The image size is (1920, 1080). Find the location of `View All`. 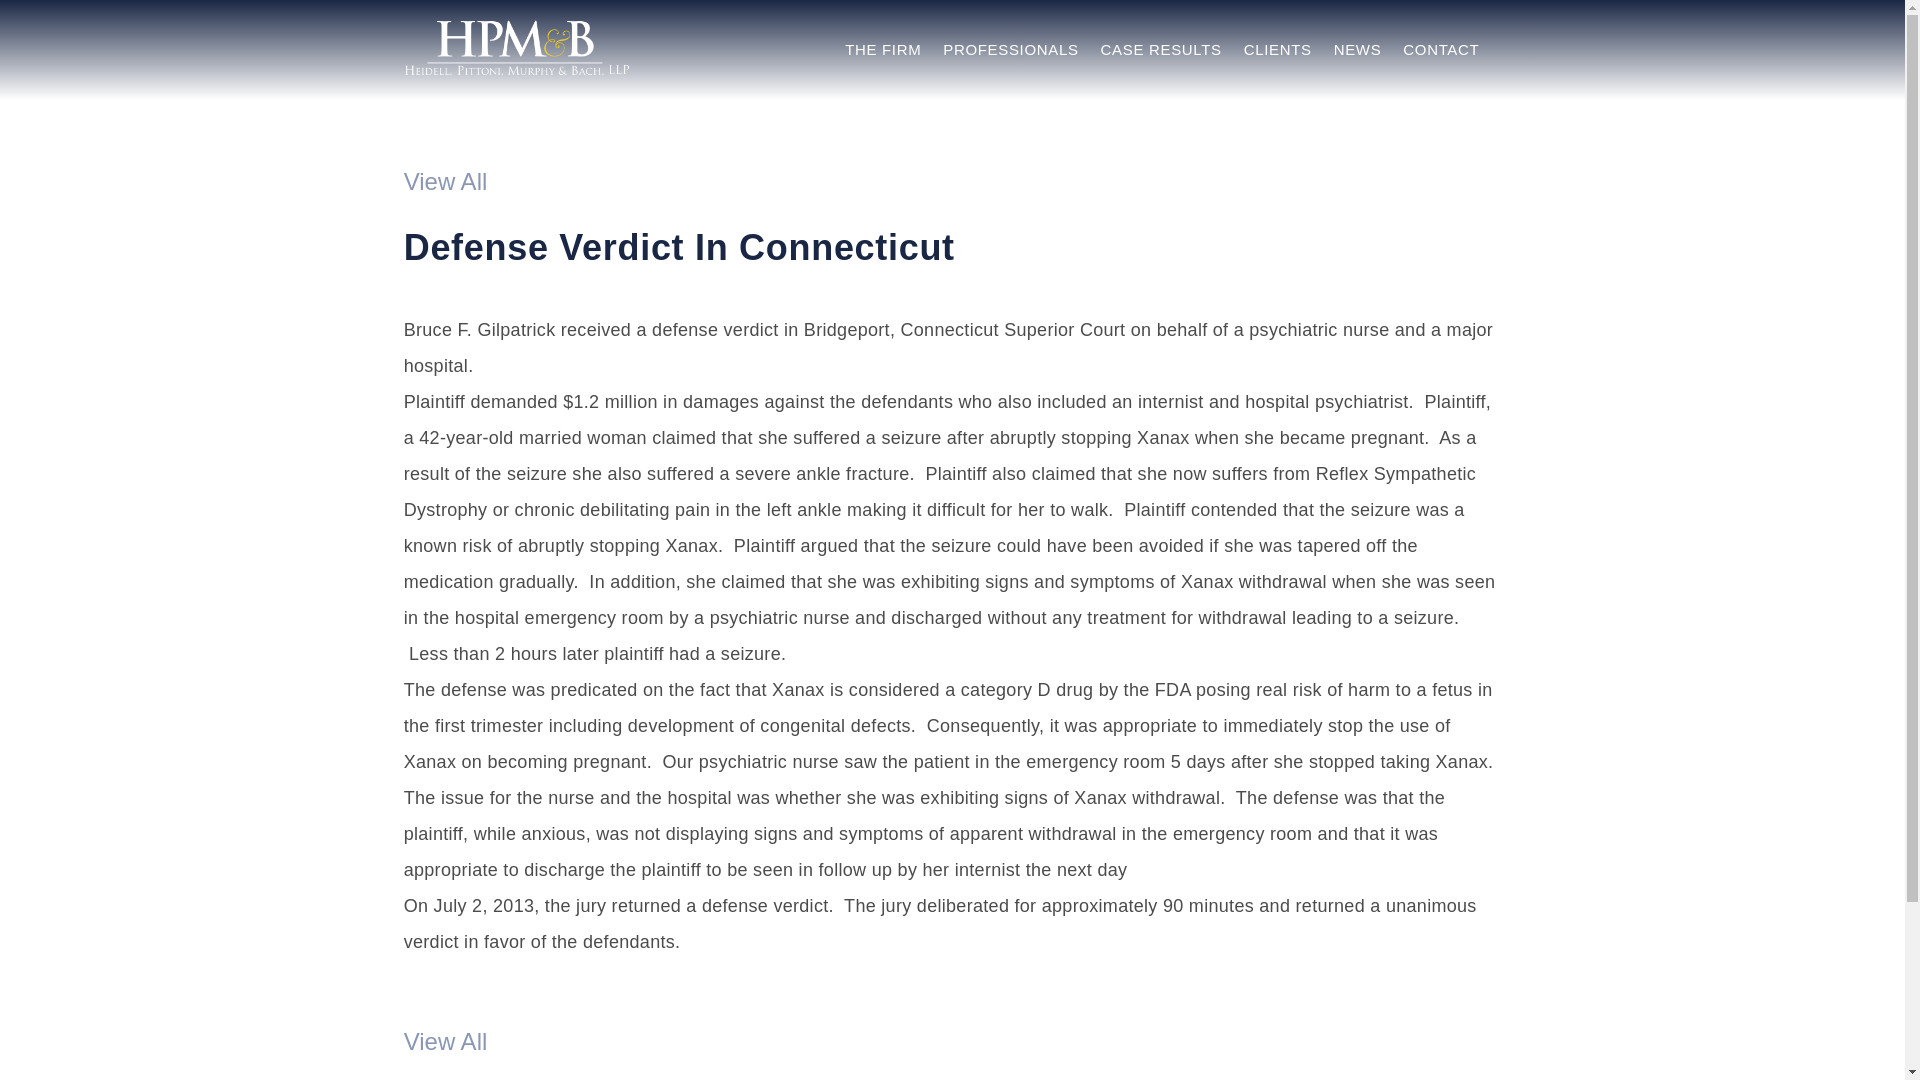

View All is located at coordinates (445, 182).